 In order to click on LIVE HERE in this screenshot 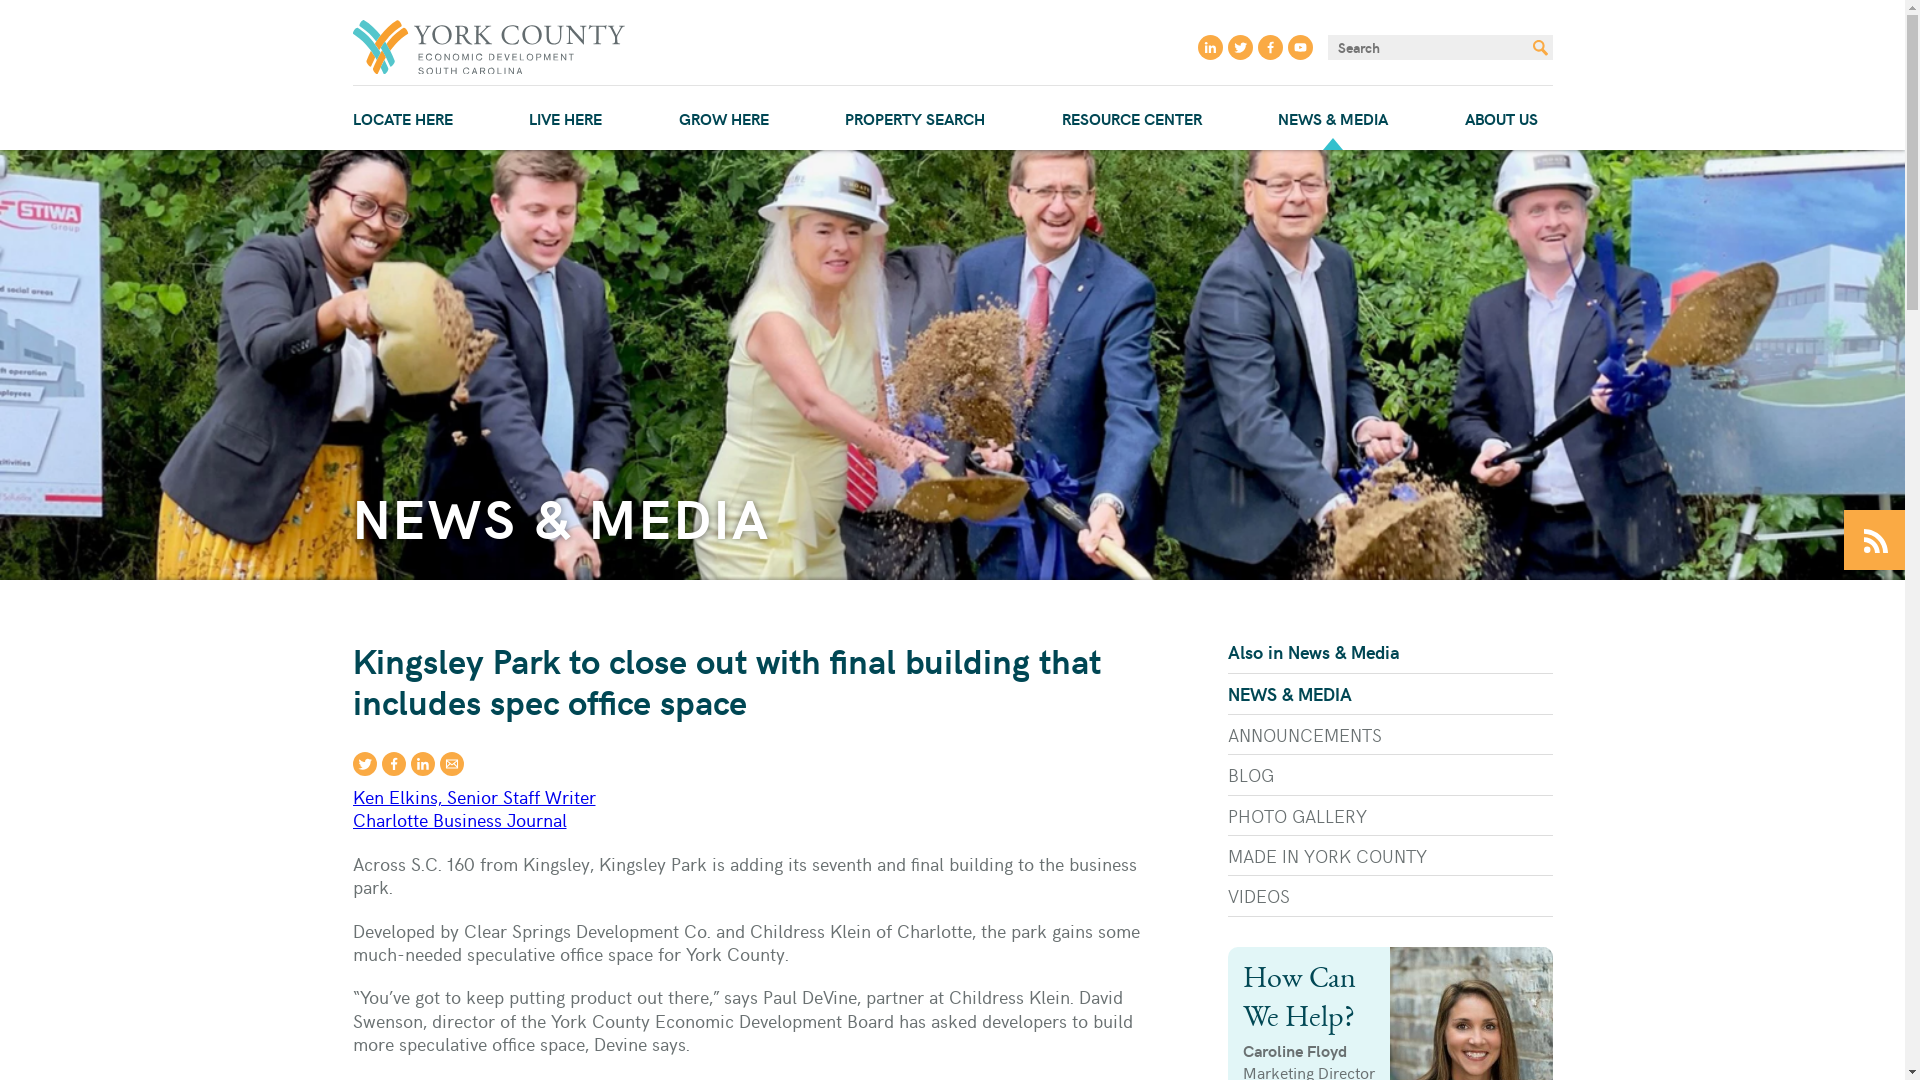, I will do `click(565, 118)`.